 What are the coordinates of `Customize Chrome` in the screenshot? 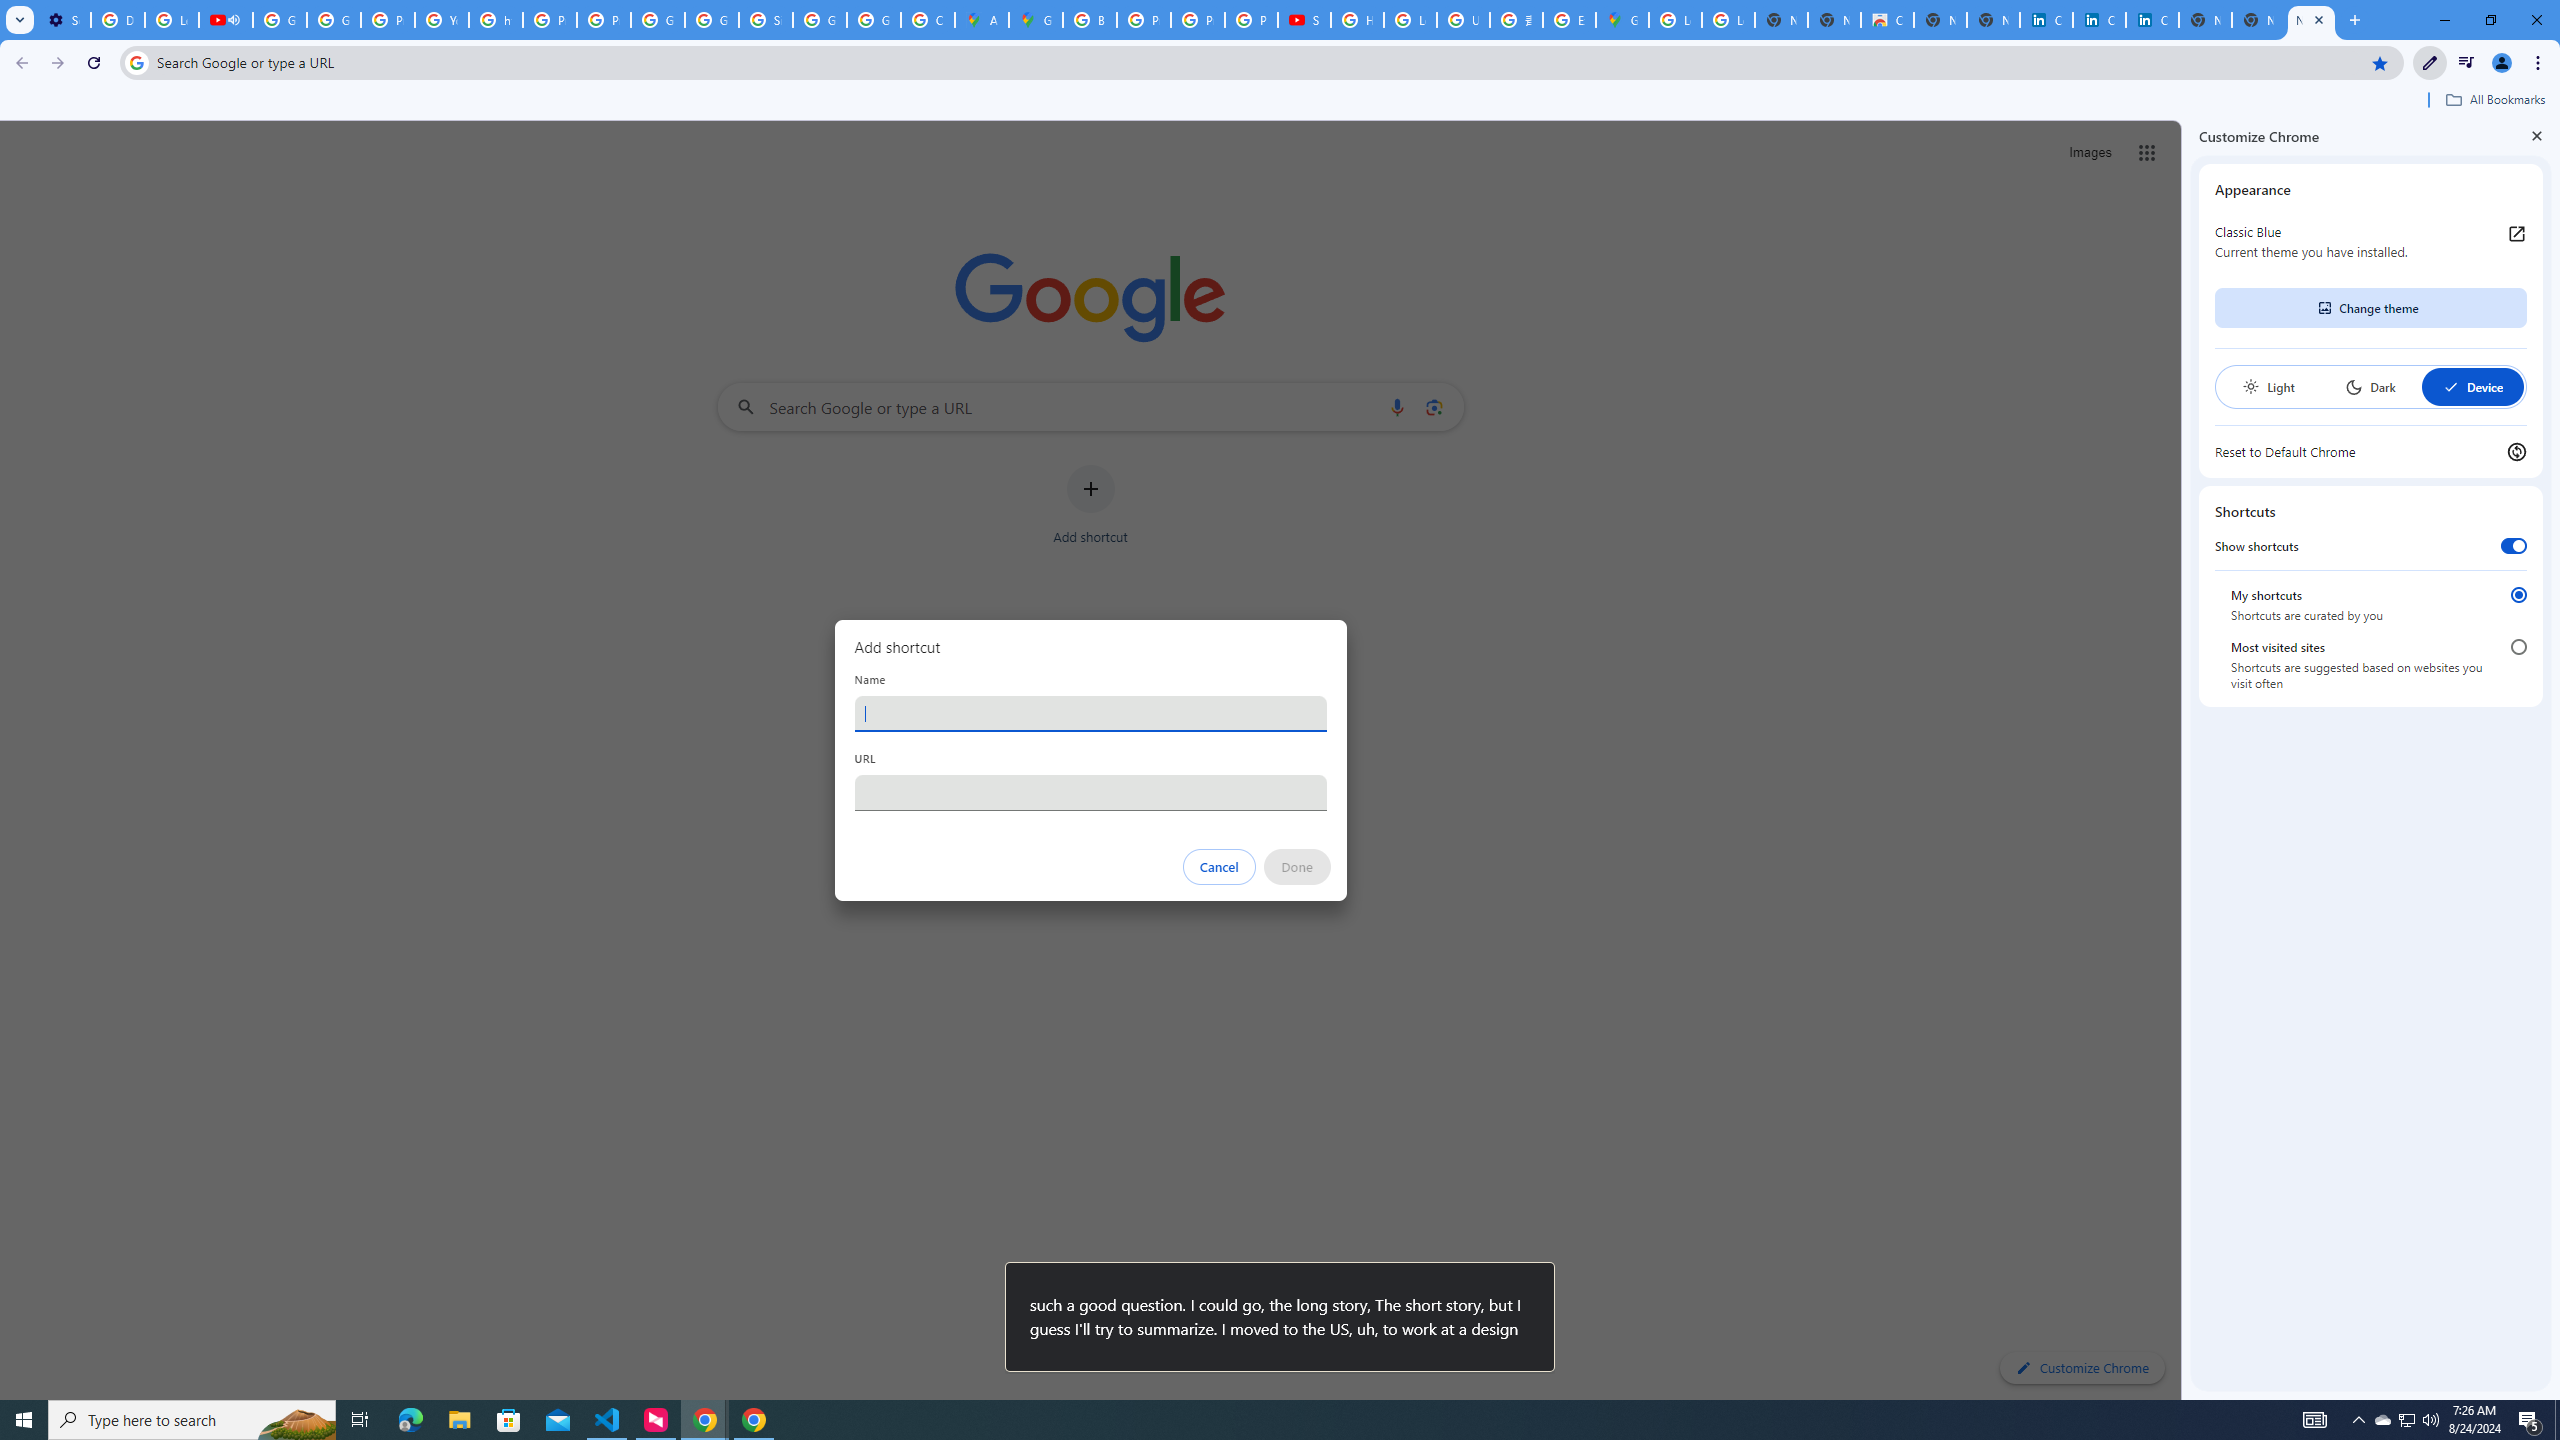 It's located at (2430, 63).